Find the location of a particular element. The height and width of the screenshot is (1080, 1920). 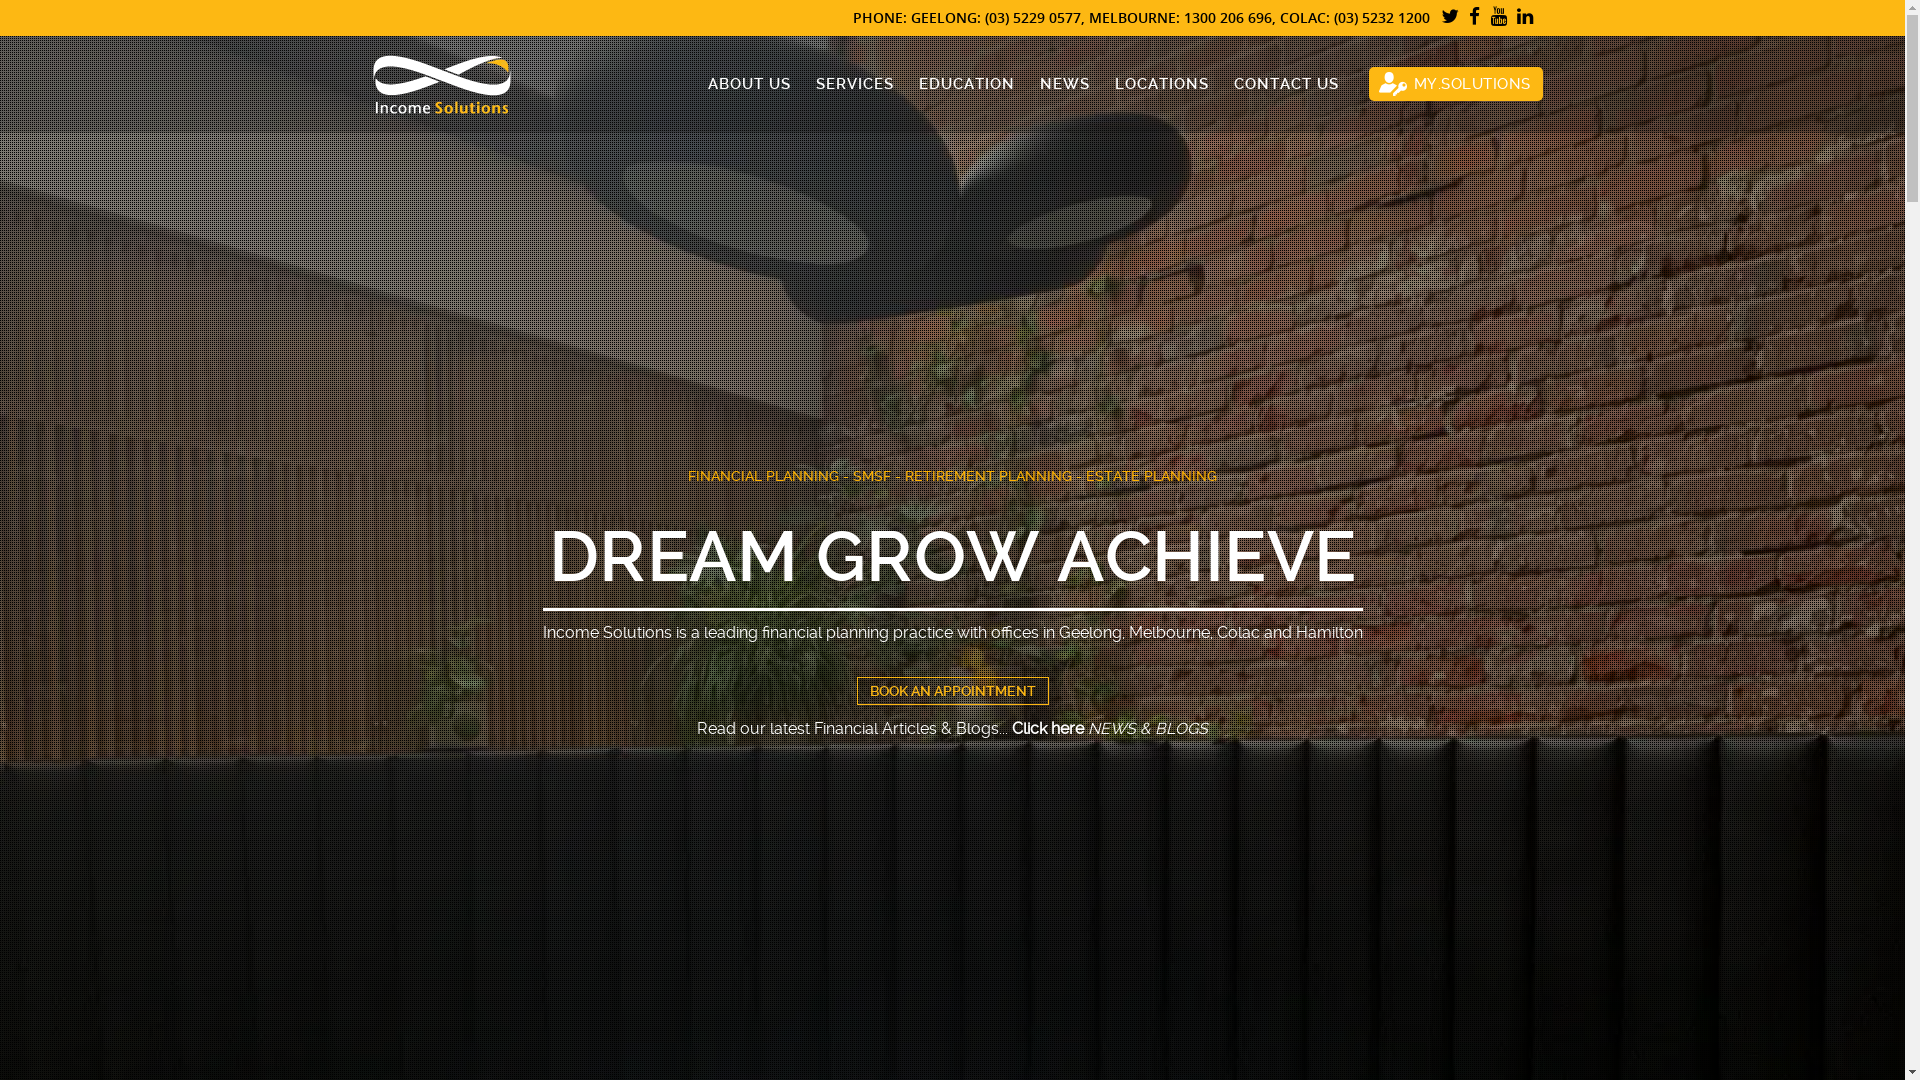

SMSF is located at coordinates (872, 476).